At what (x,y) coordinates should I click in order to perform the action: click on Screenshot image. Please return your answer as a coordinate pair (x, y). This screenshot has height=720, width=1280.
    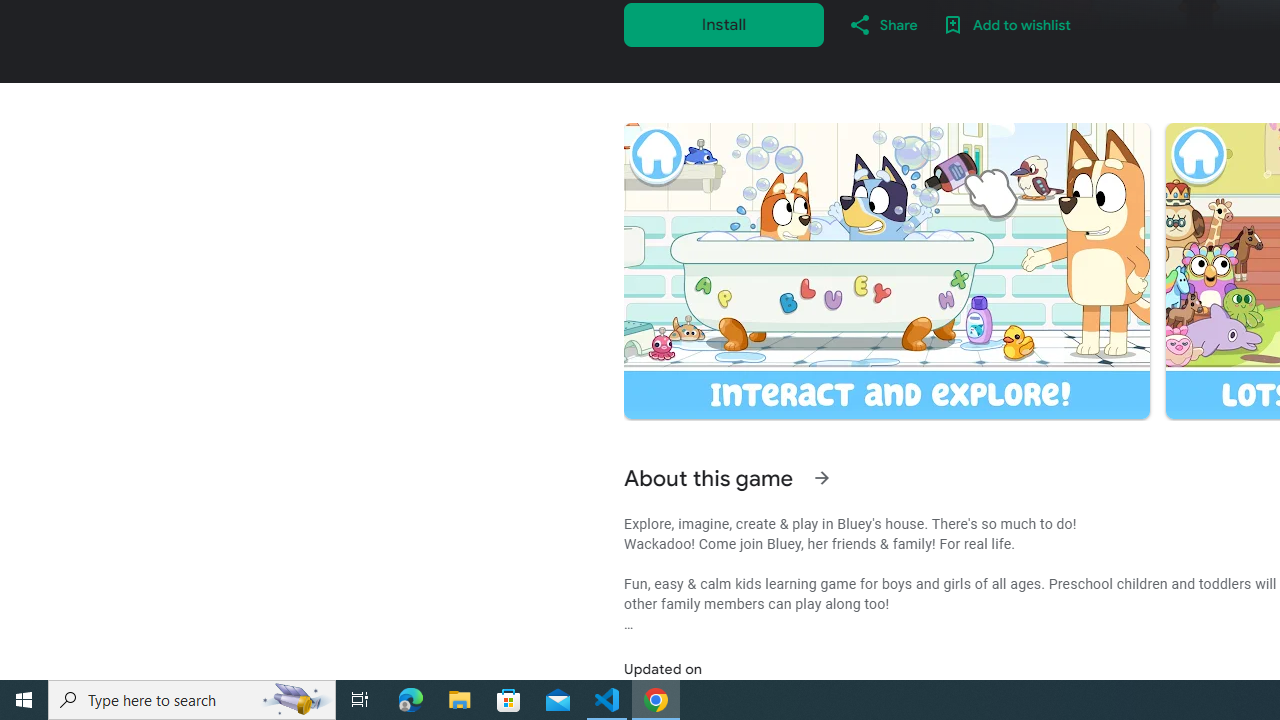
    Looking at the image, I should click on (886, 271).